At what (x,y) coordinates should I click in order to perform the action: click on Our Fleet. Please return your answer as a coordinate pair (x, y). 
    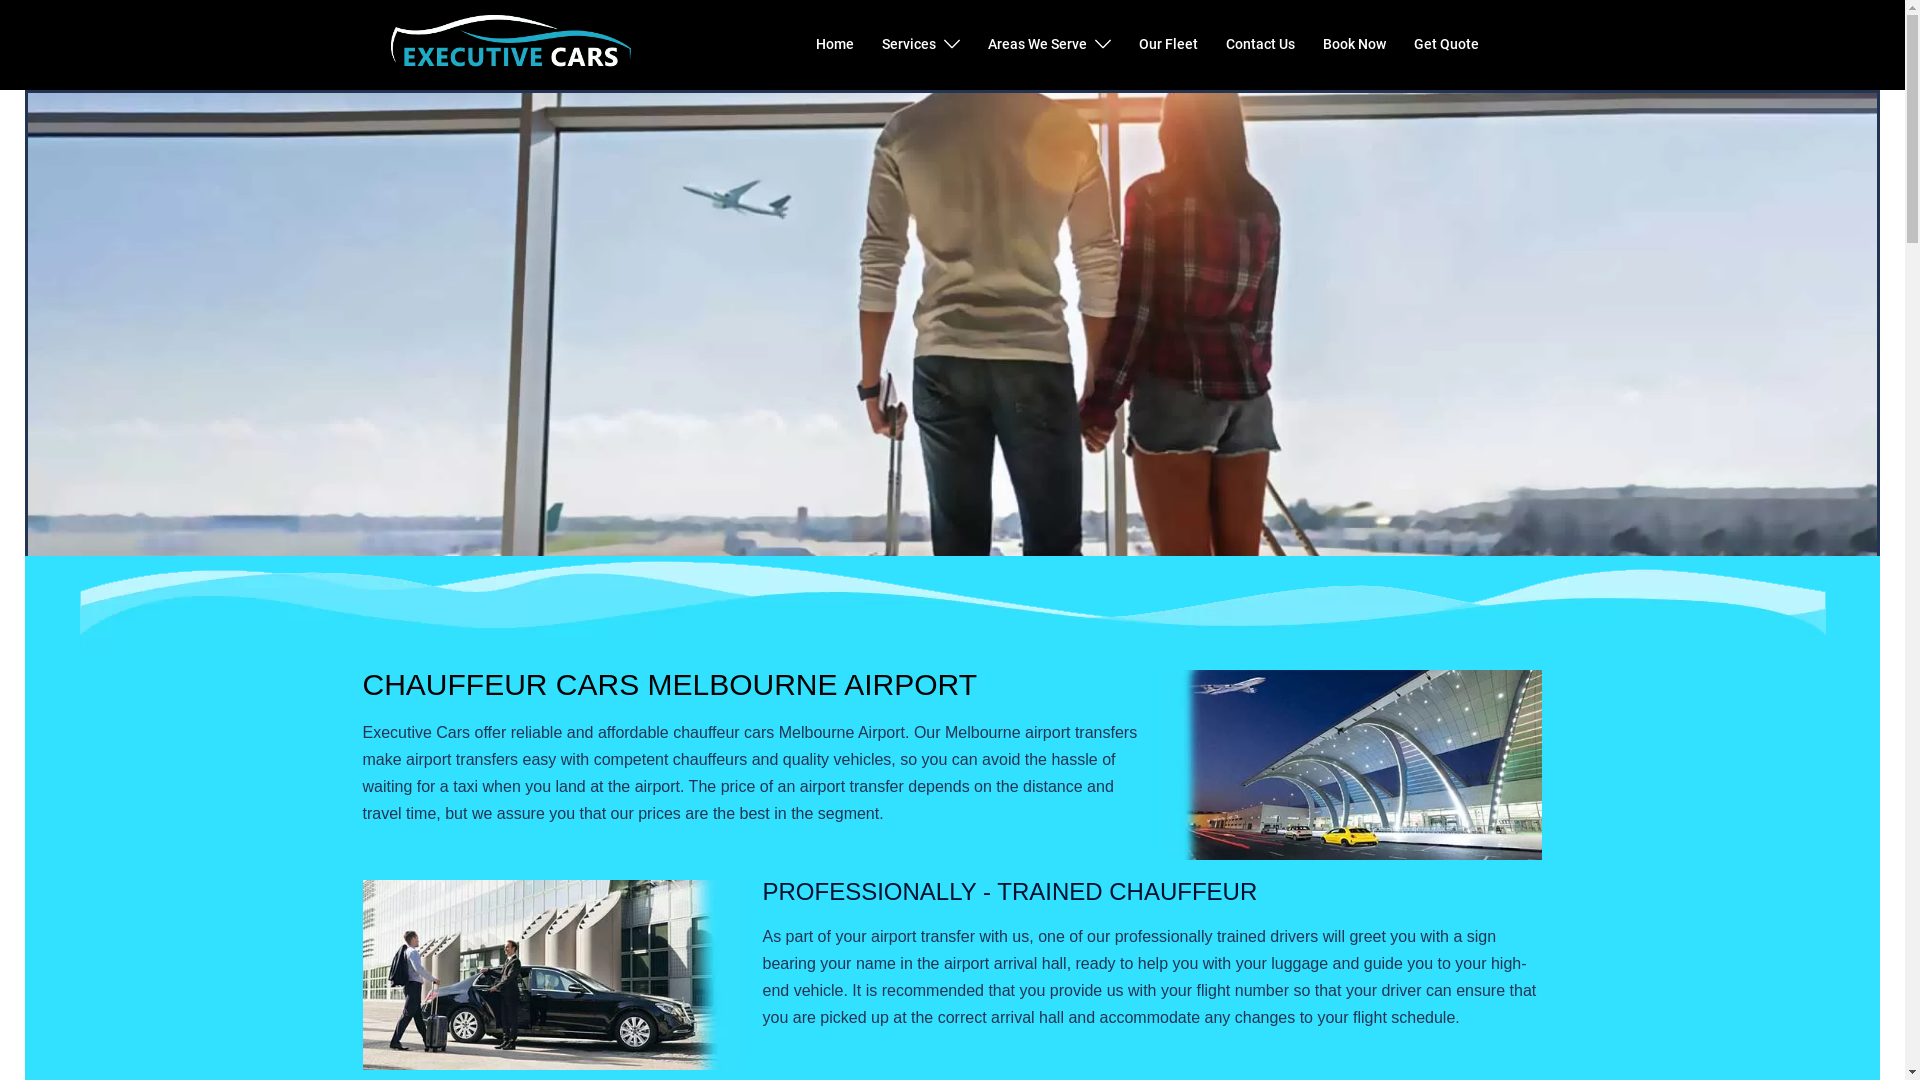
    Looking at the image, I should click on (1168, 45).